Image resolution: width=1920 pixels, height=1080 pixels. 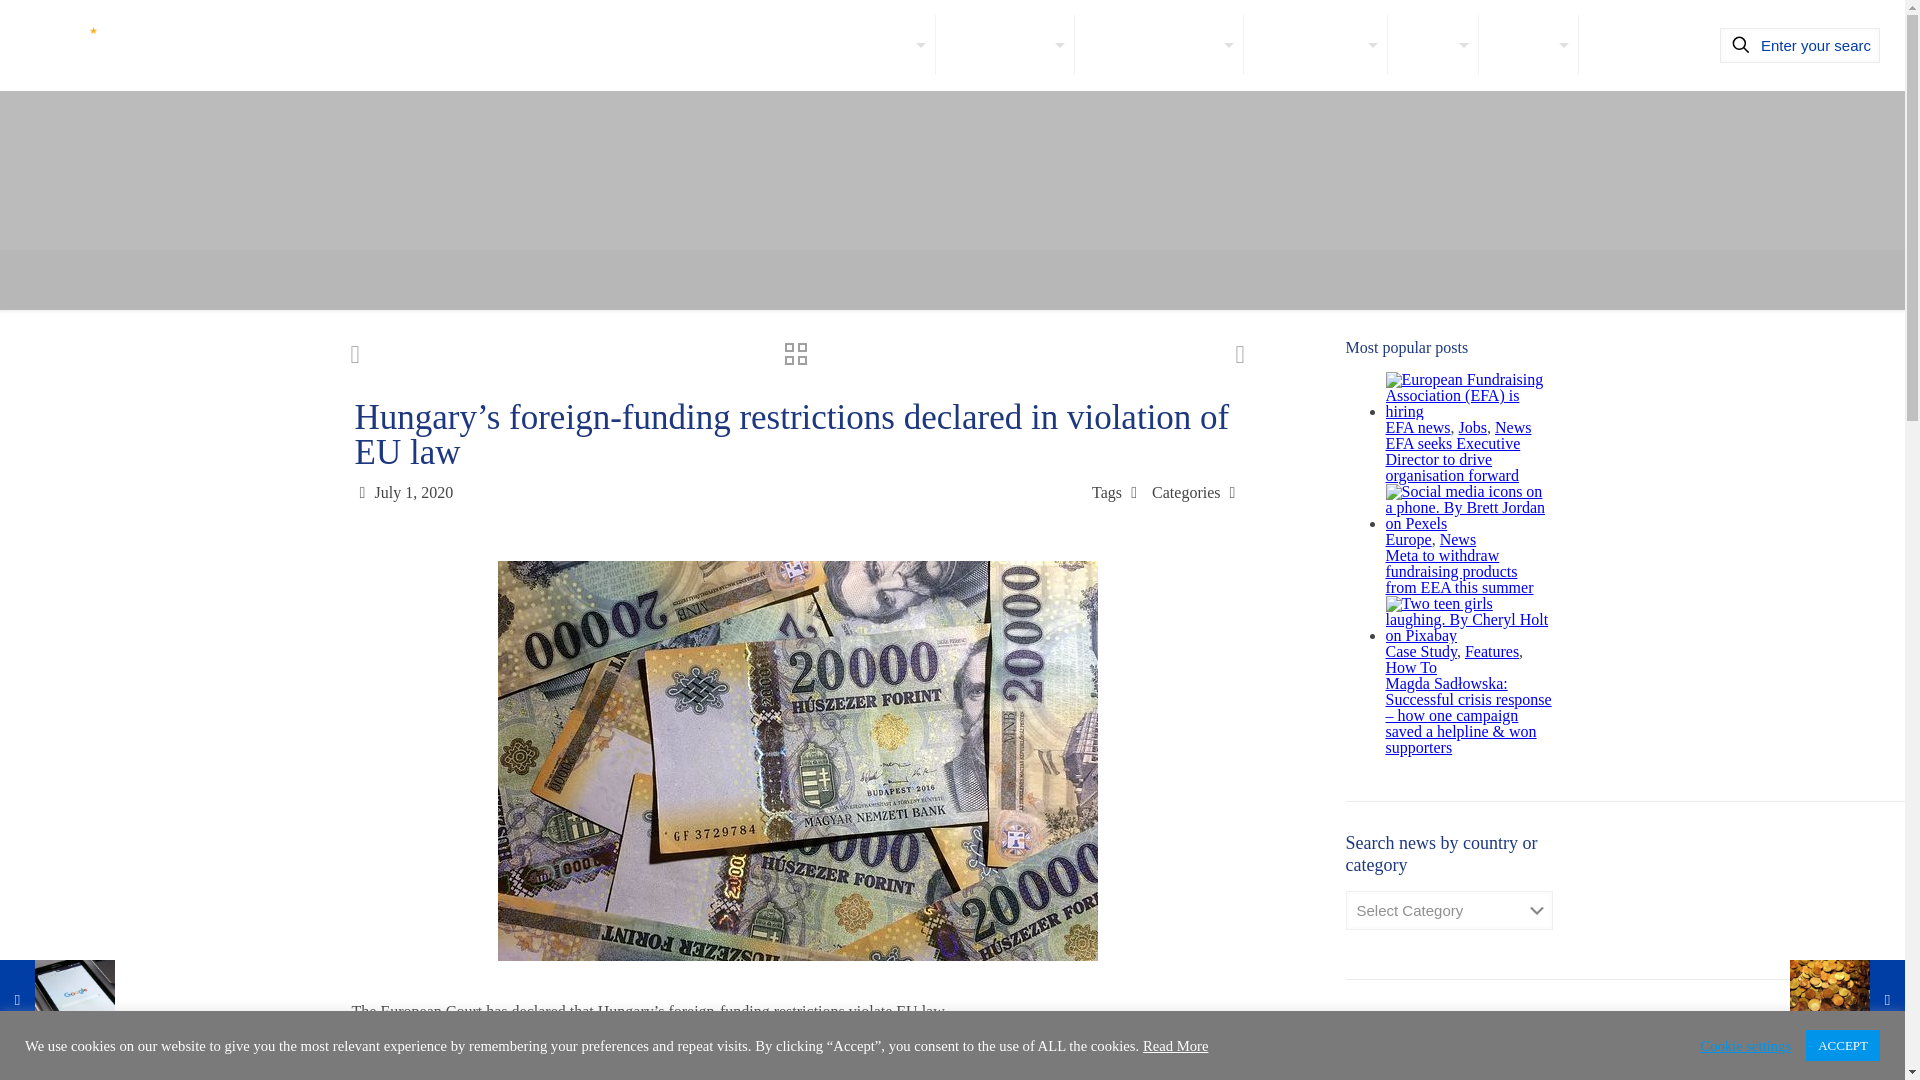 What do you see at coordinates (1506, 1027) in the screenshot?
I see `LinkedIn` at bounding box center [1506, 1027].